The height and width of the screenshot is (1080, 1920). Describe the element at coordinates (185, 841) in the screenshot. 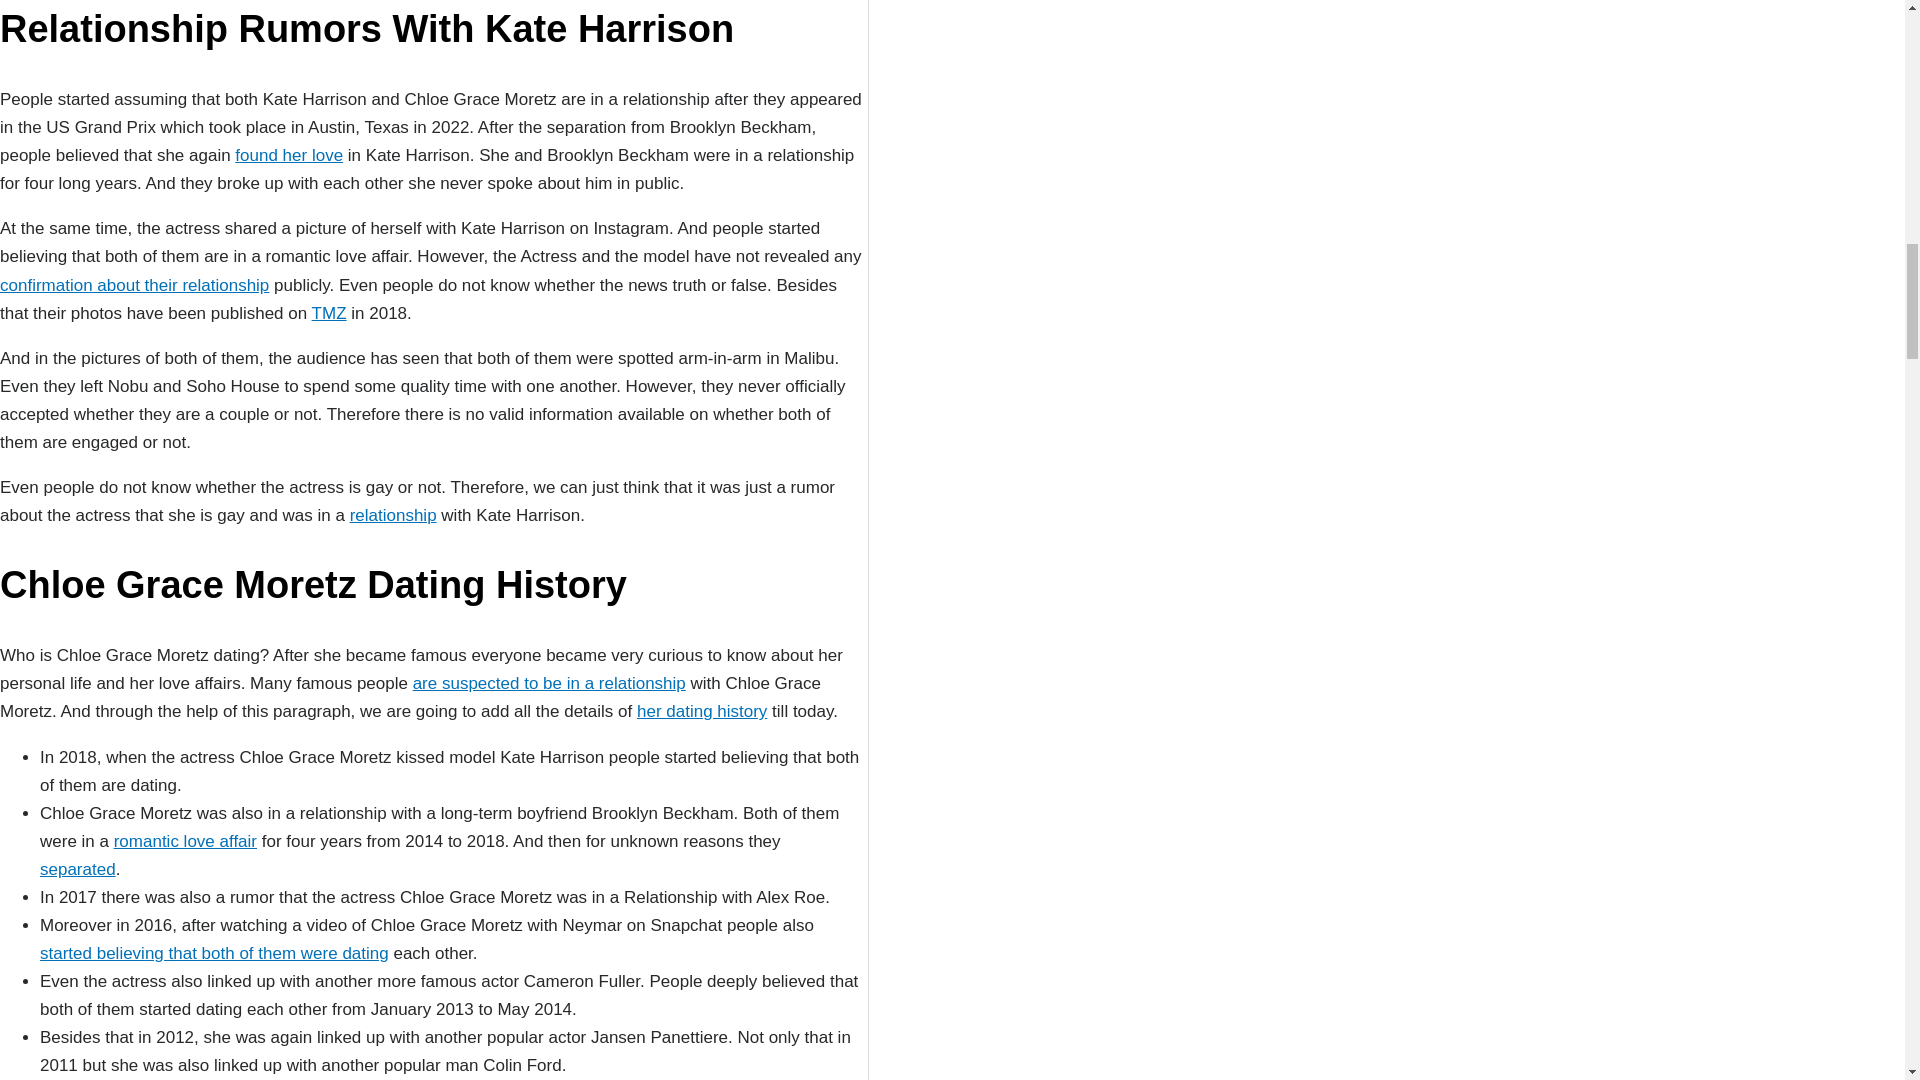

I see `romantic love affair` at that location.